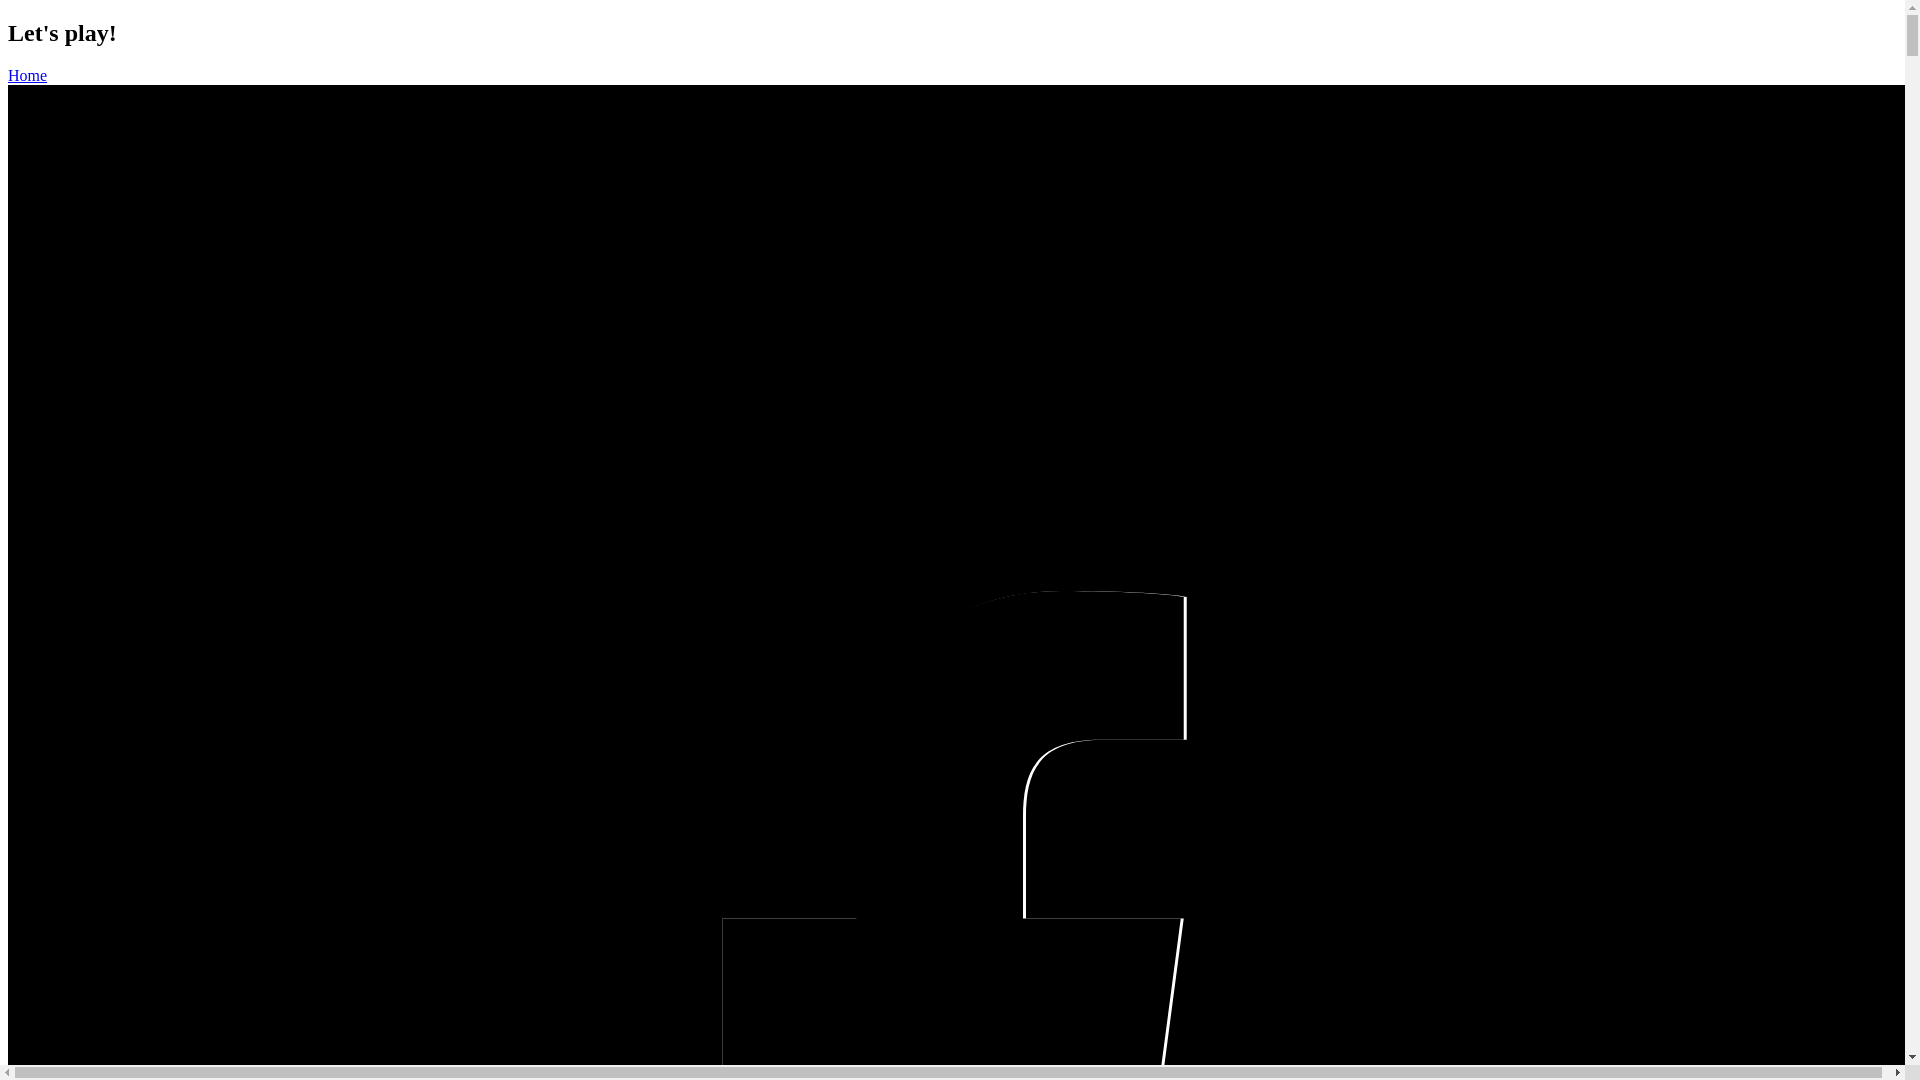 This screenshot has height=1080, width=1920. What do you see at coordinates (28, 76) in the screenshot?
I see `Home` at bounding box center [28, 76].